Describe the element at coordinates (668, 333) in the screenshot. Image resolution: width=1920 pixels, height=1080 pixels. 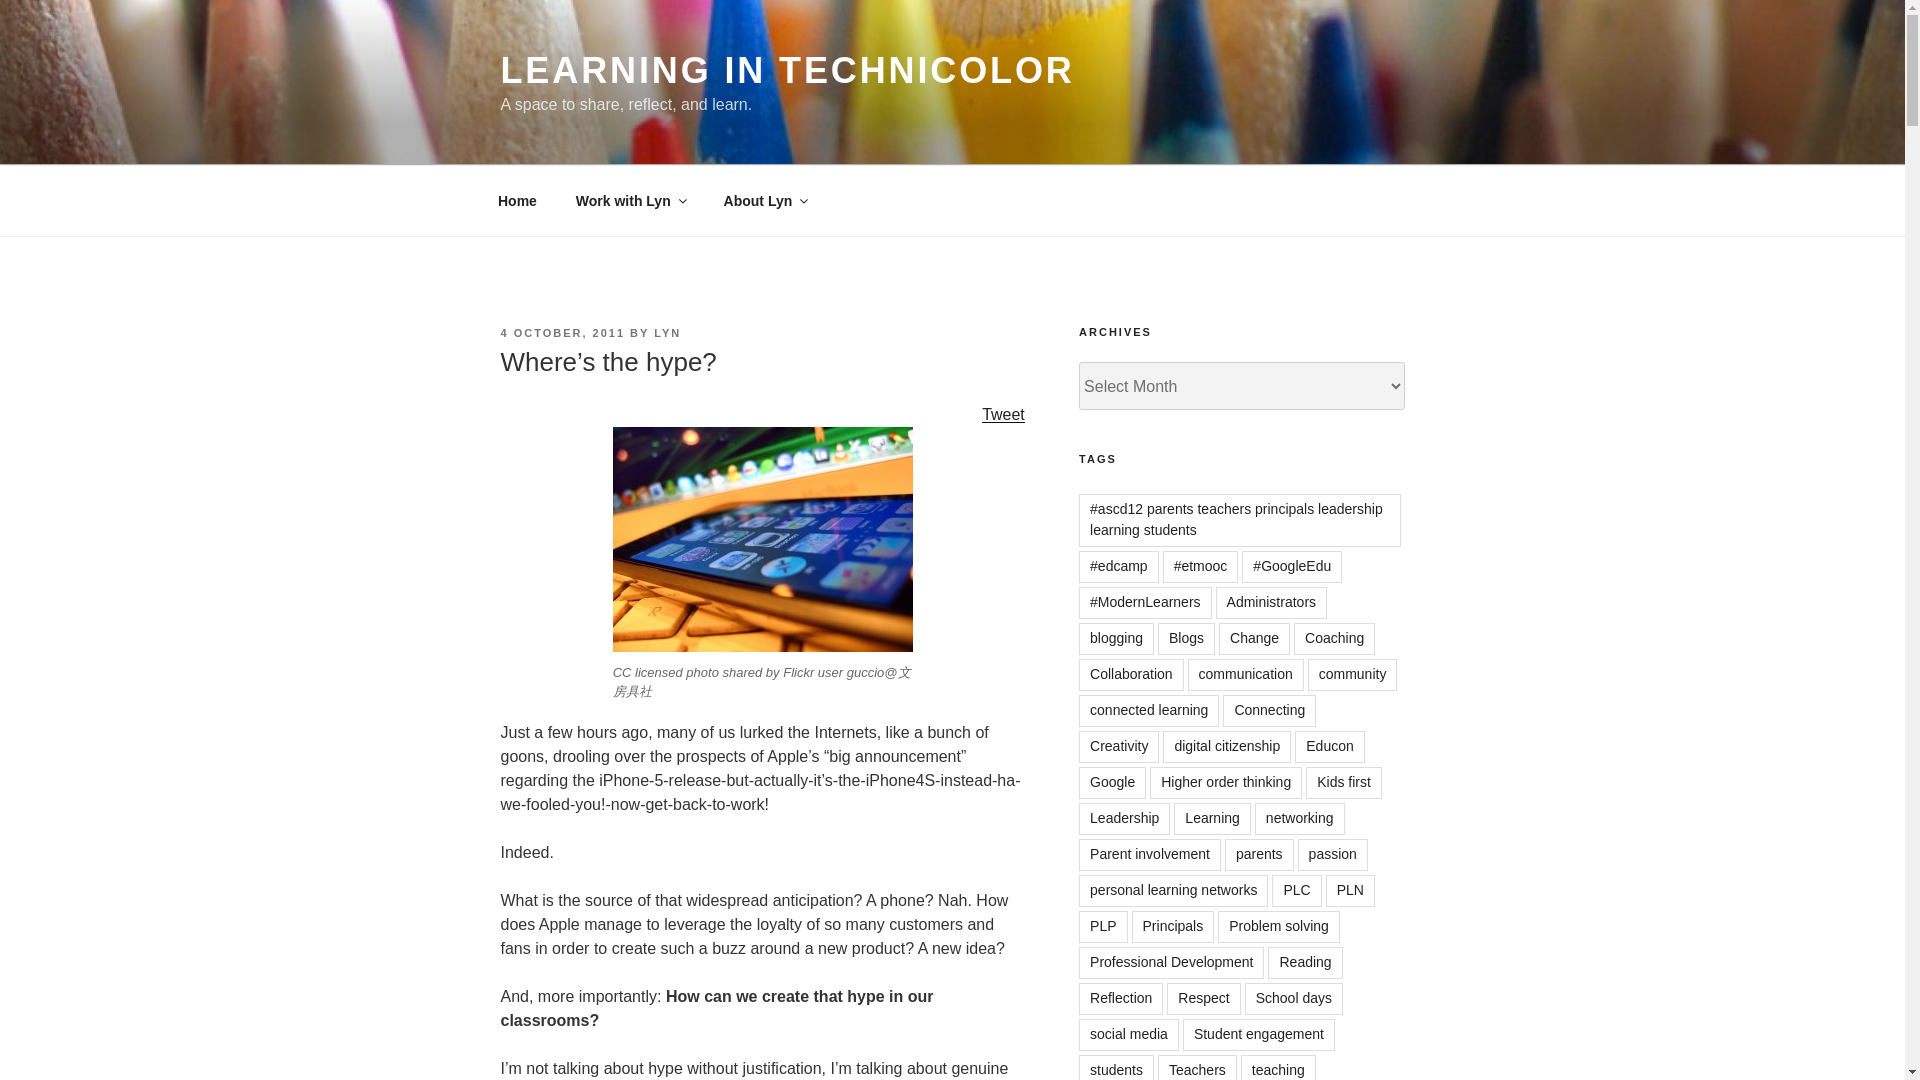
I see `LYN` at that location.